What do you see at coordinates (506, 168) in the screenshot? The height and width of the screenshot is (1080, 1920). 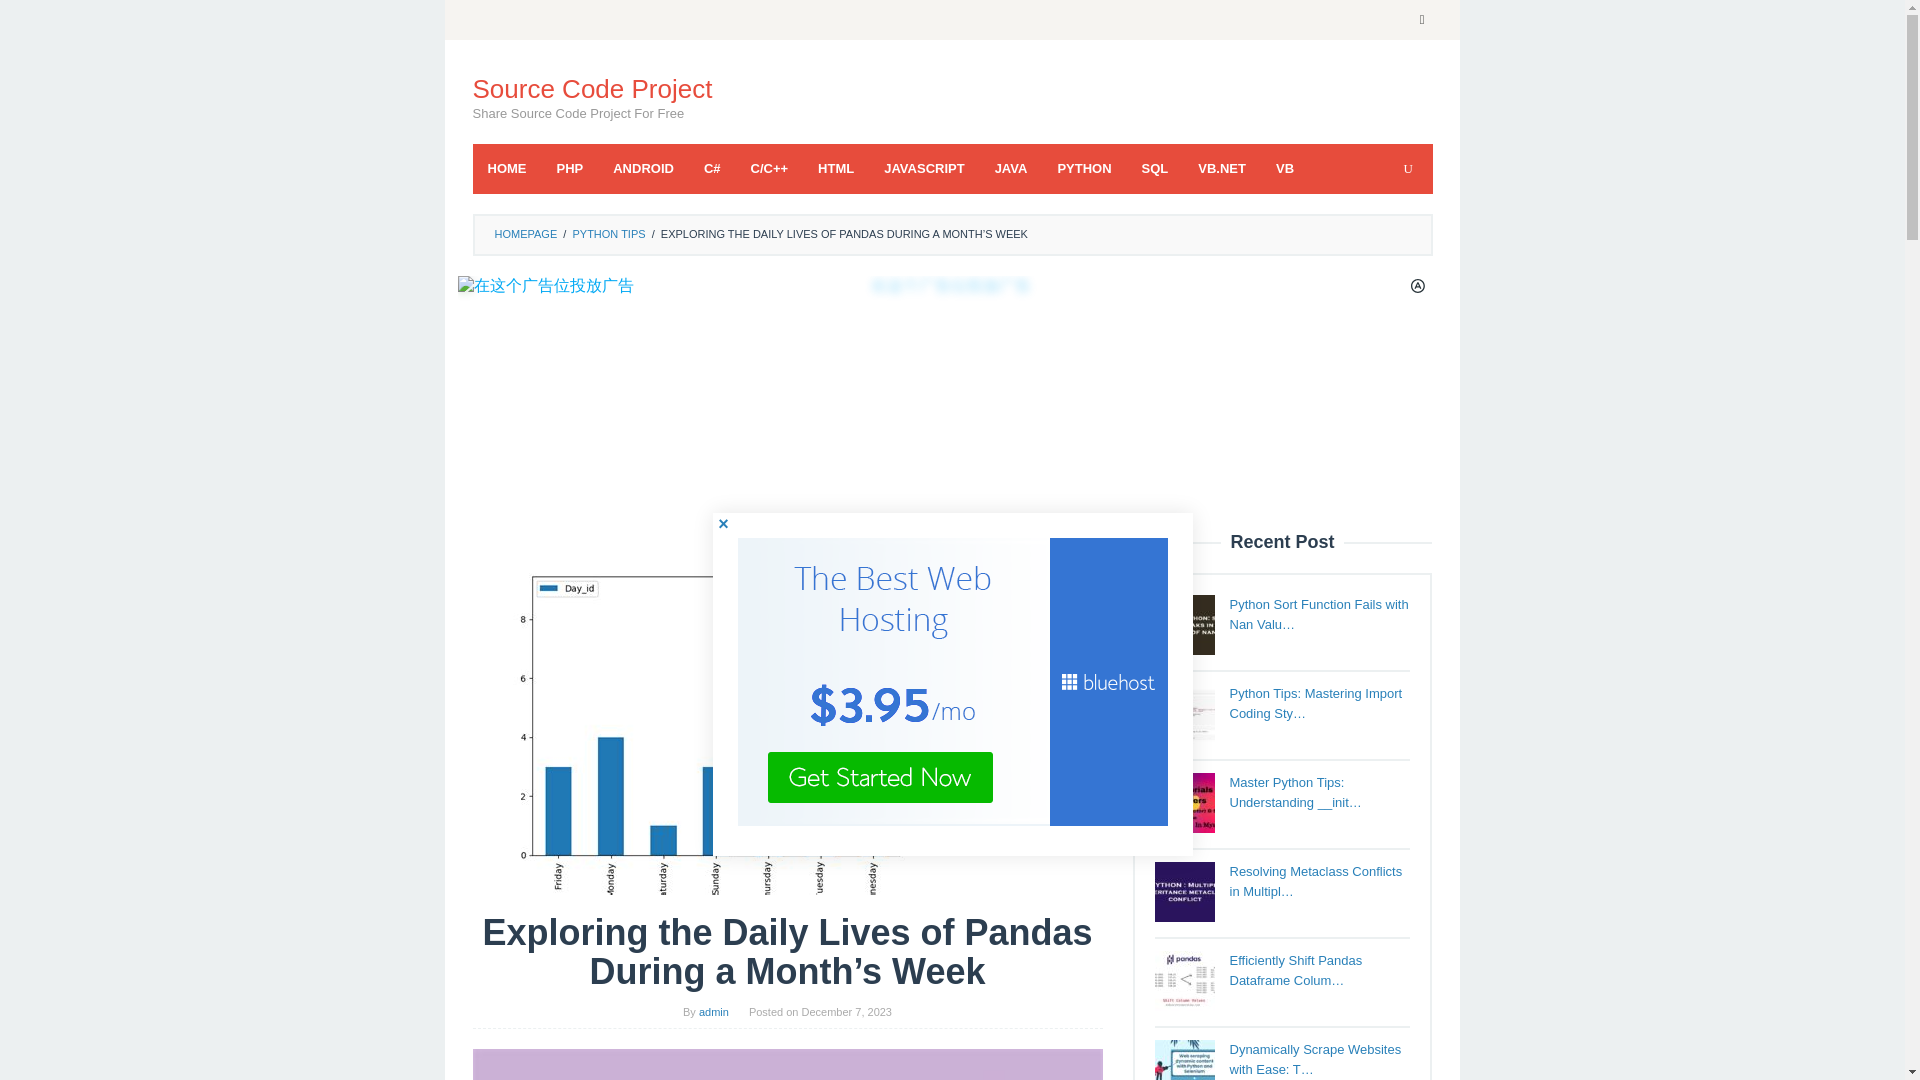 I see `HOME` at bounding box center [506, 168].